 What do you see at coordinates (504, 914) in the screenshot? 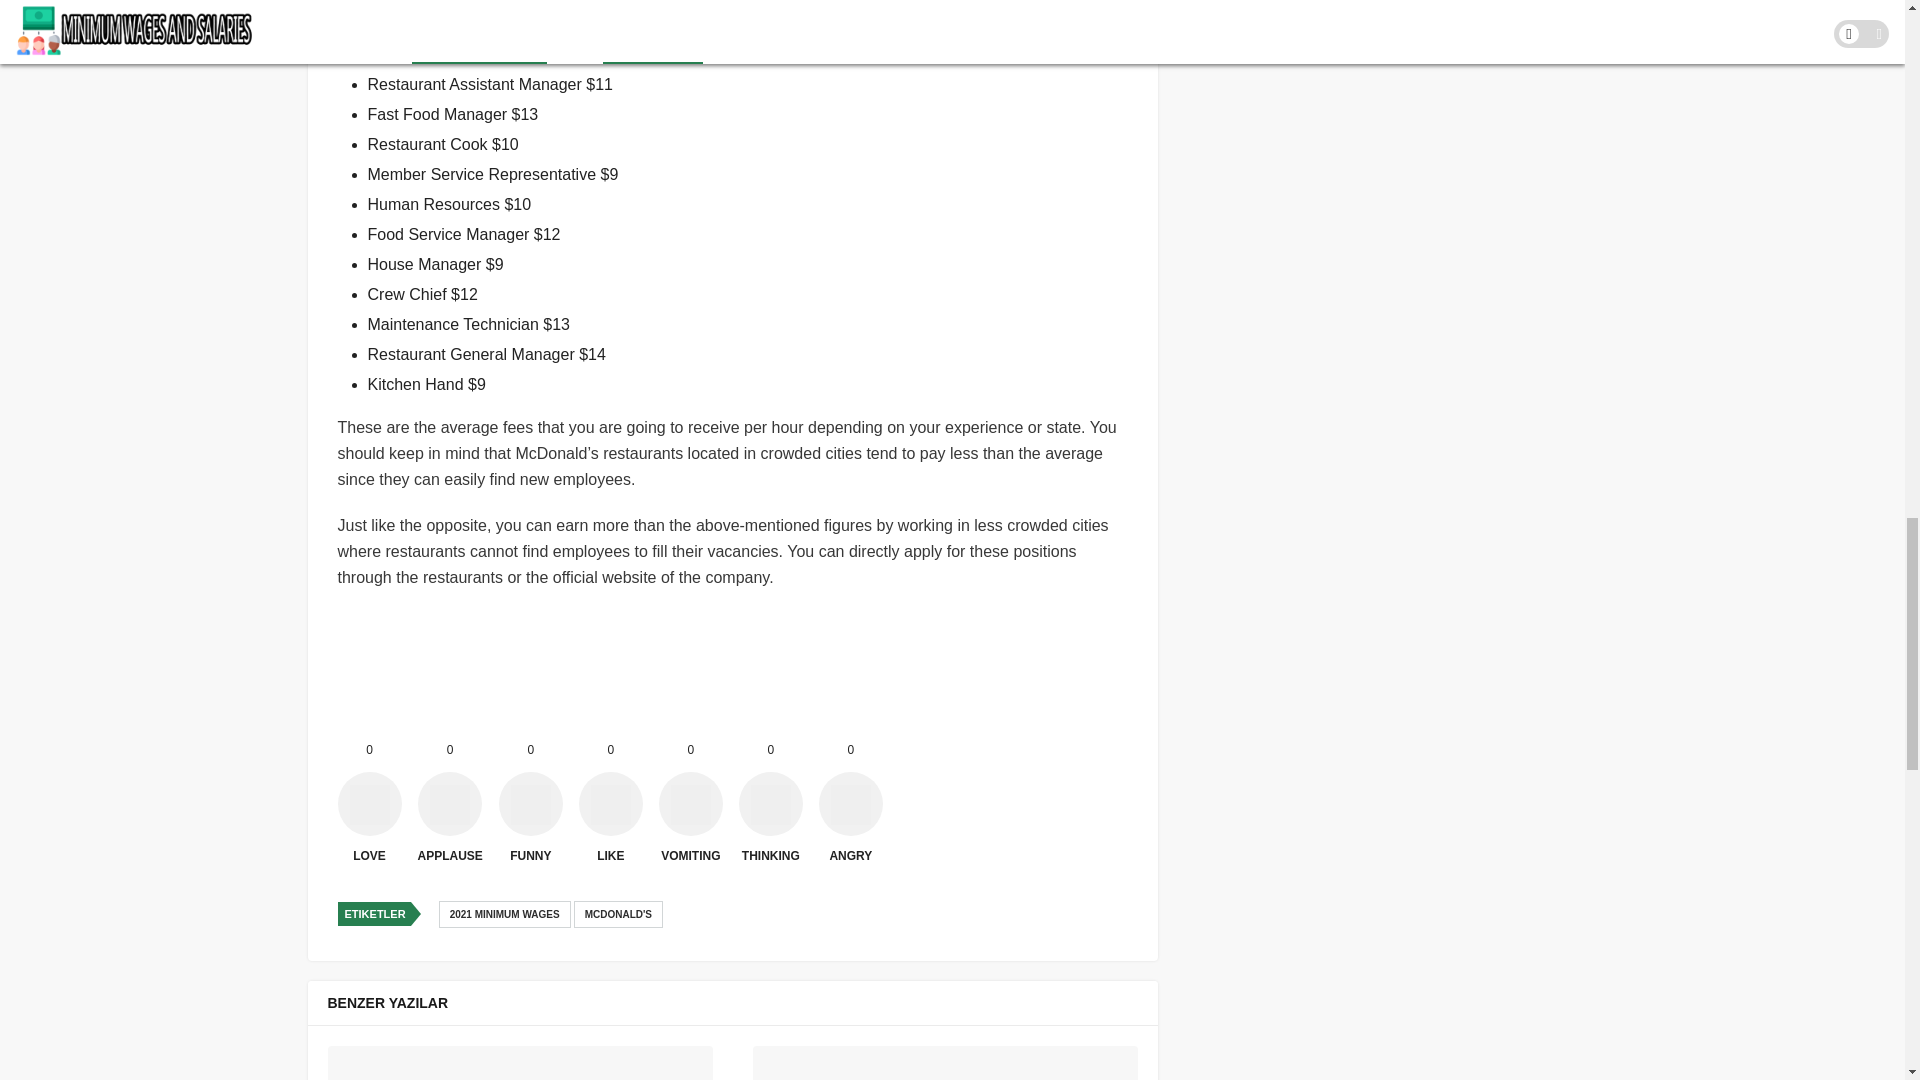
I see `2021 MINIMUM WAGES` at bounding box center [504, 914].